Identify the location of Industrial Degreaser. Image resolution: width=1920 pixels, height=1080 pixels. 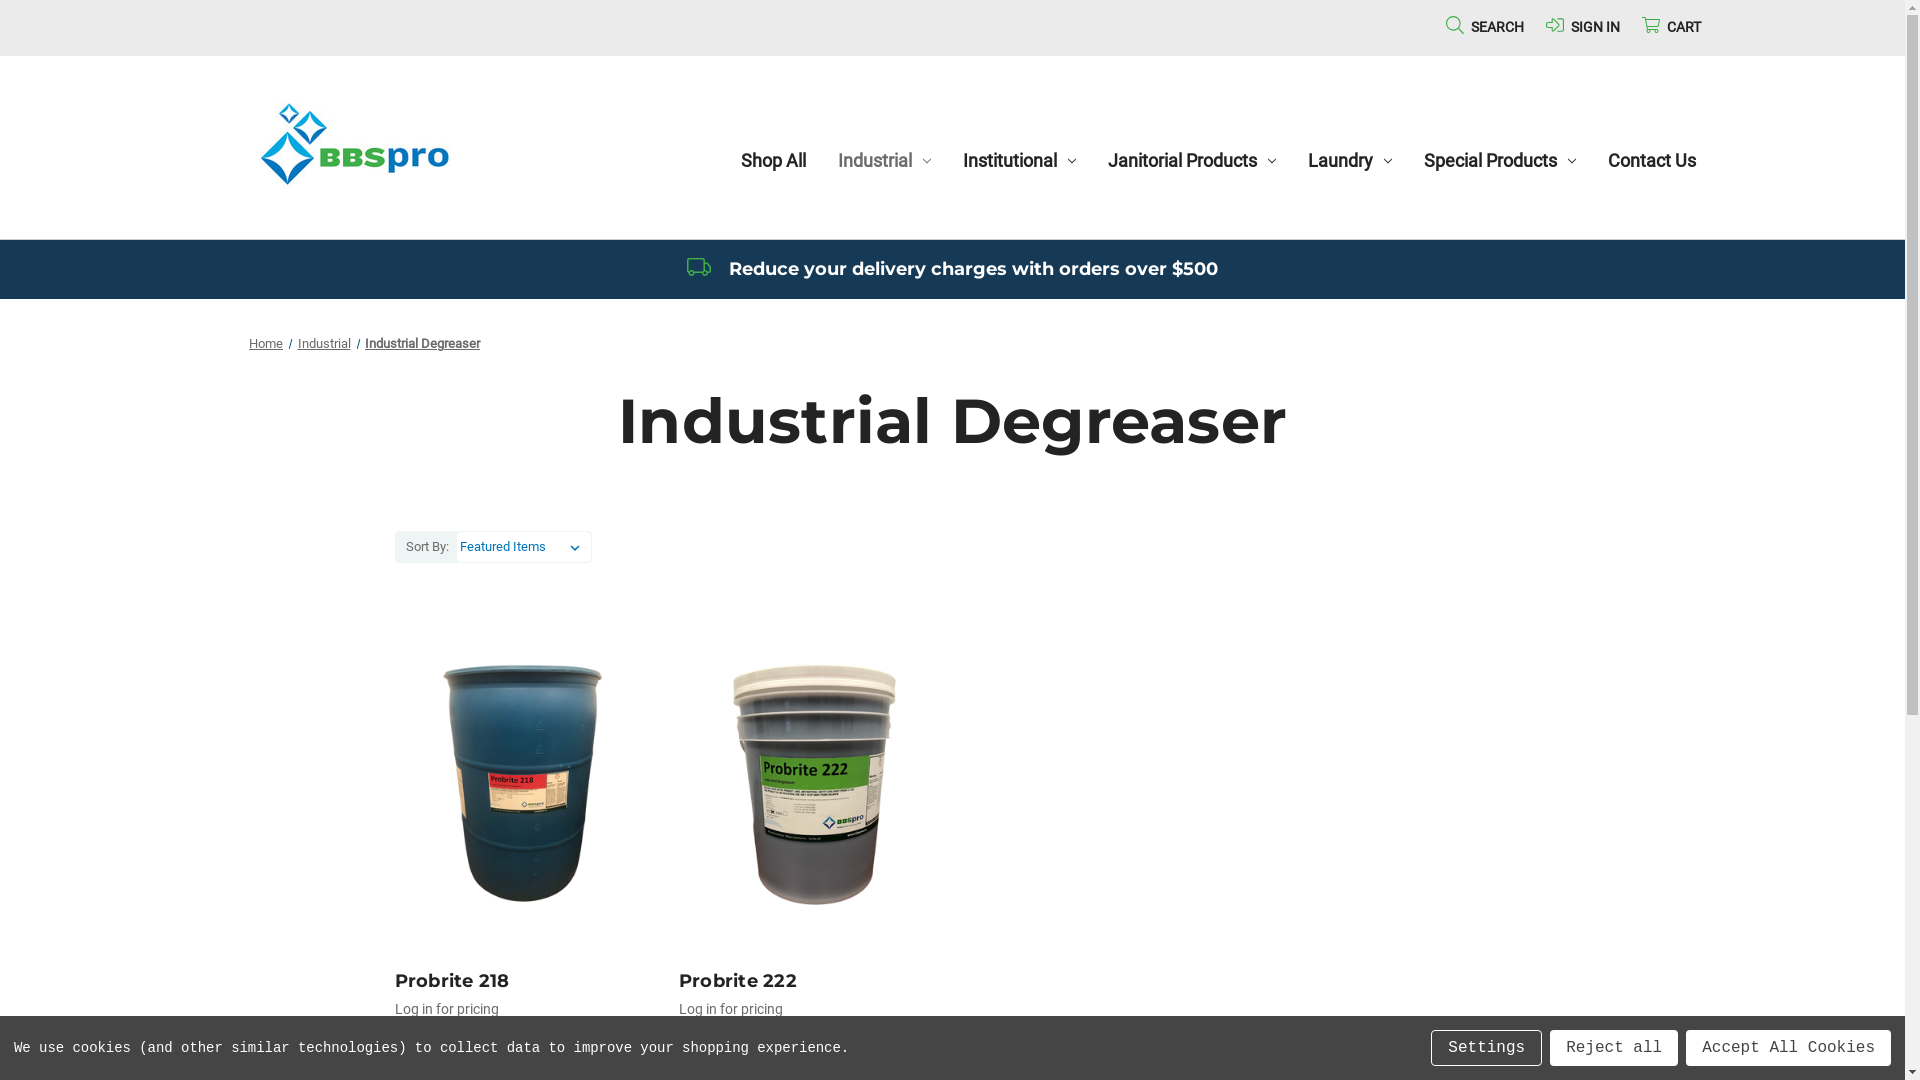
(422, 344).